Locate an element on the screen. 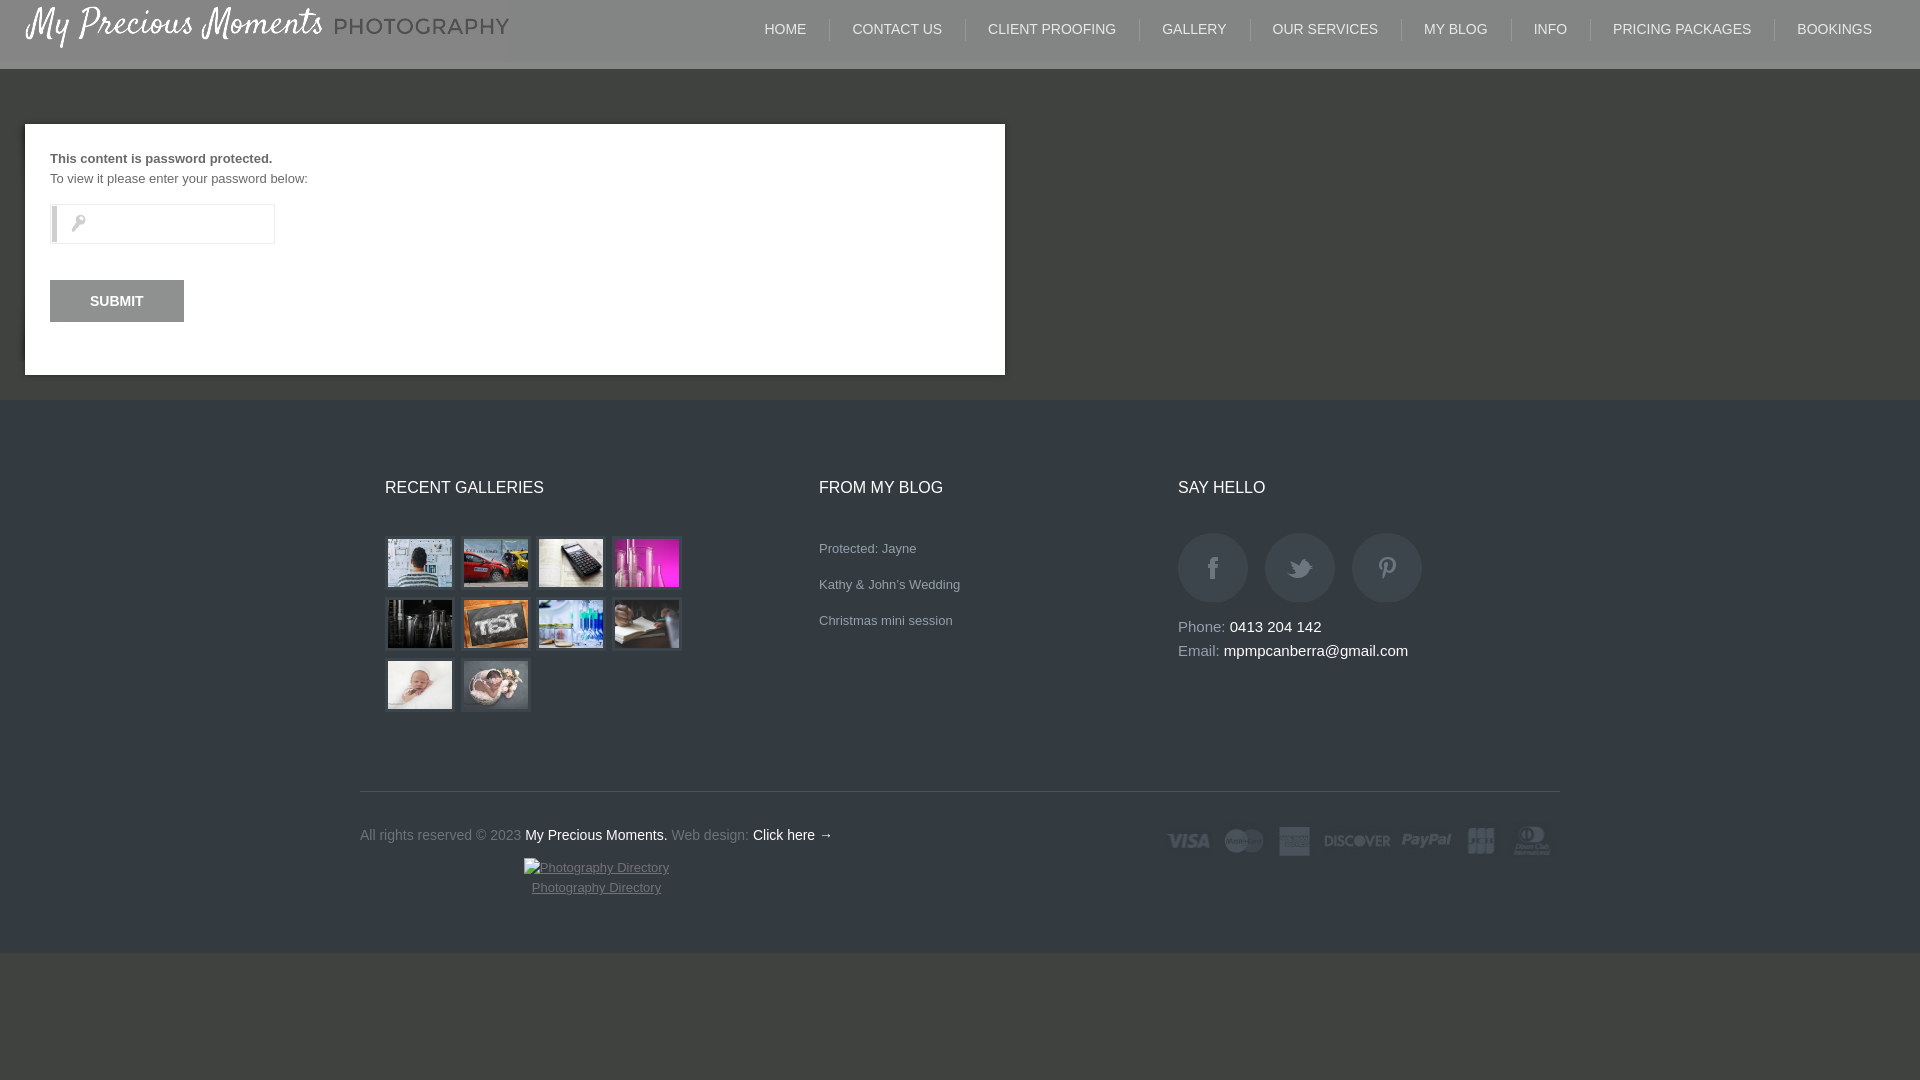 The image size is (1920, 1080). My Precious Moments. is located at coordinates (596, 835).